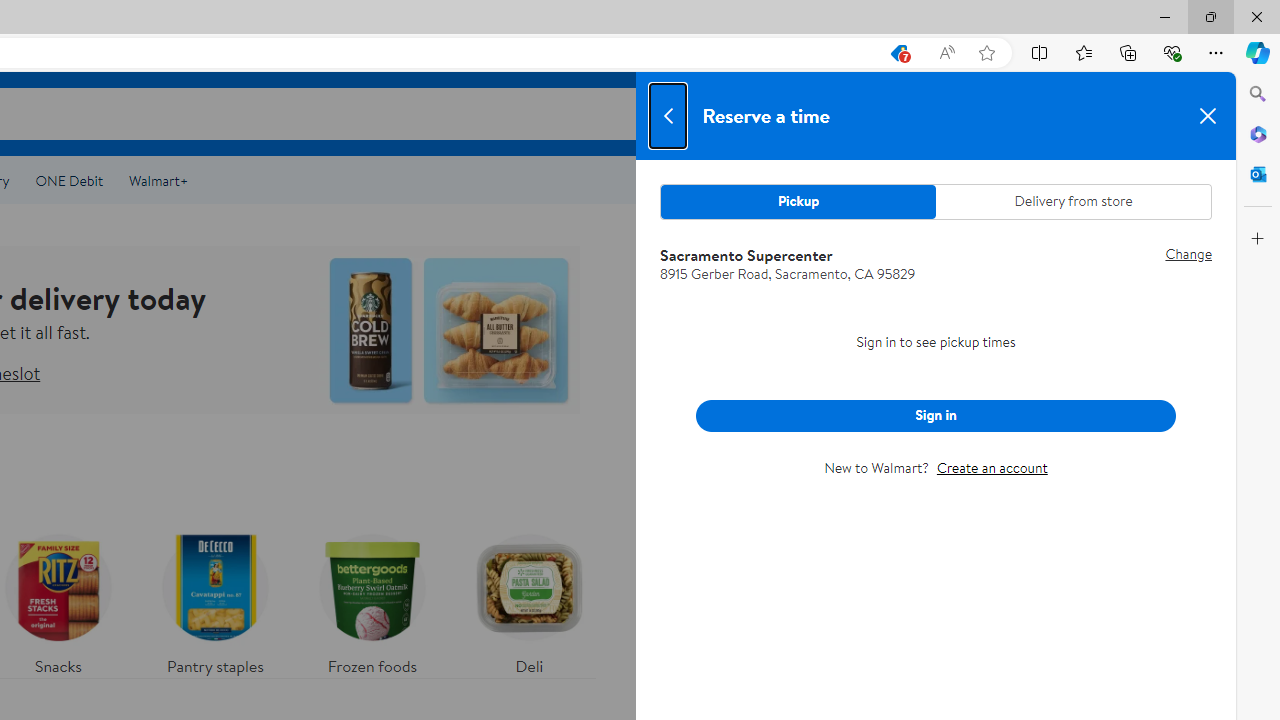 The width and height of the screenshot is (1280, 720). Describe the element at coordinates (1088, 113) in the screenshot. I see `Sign InAccount` at that location.